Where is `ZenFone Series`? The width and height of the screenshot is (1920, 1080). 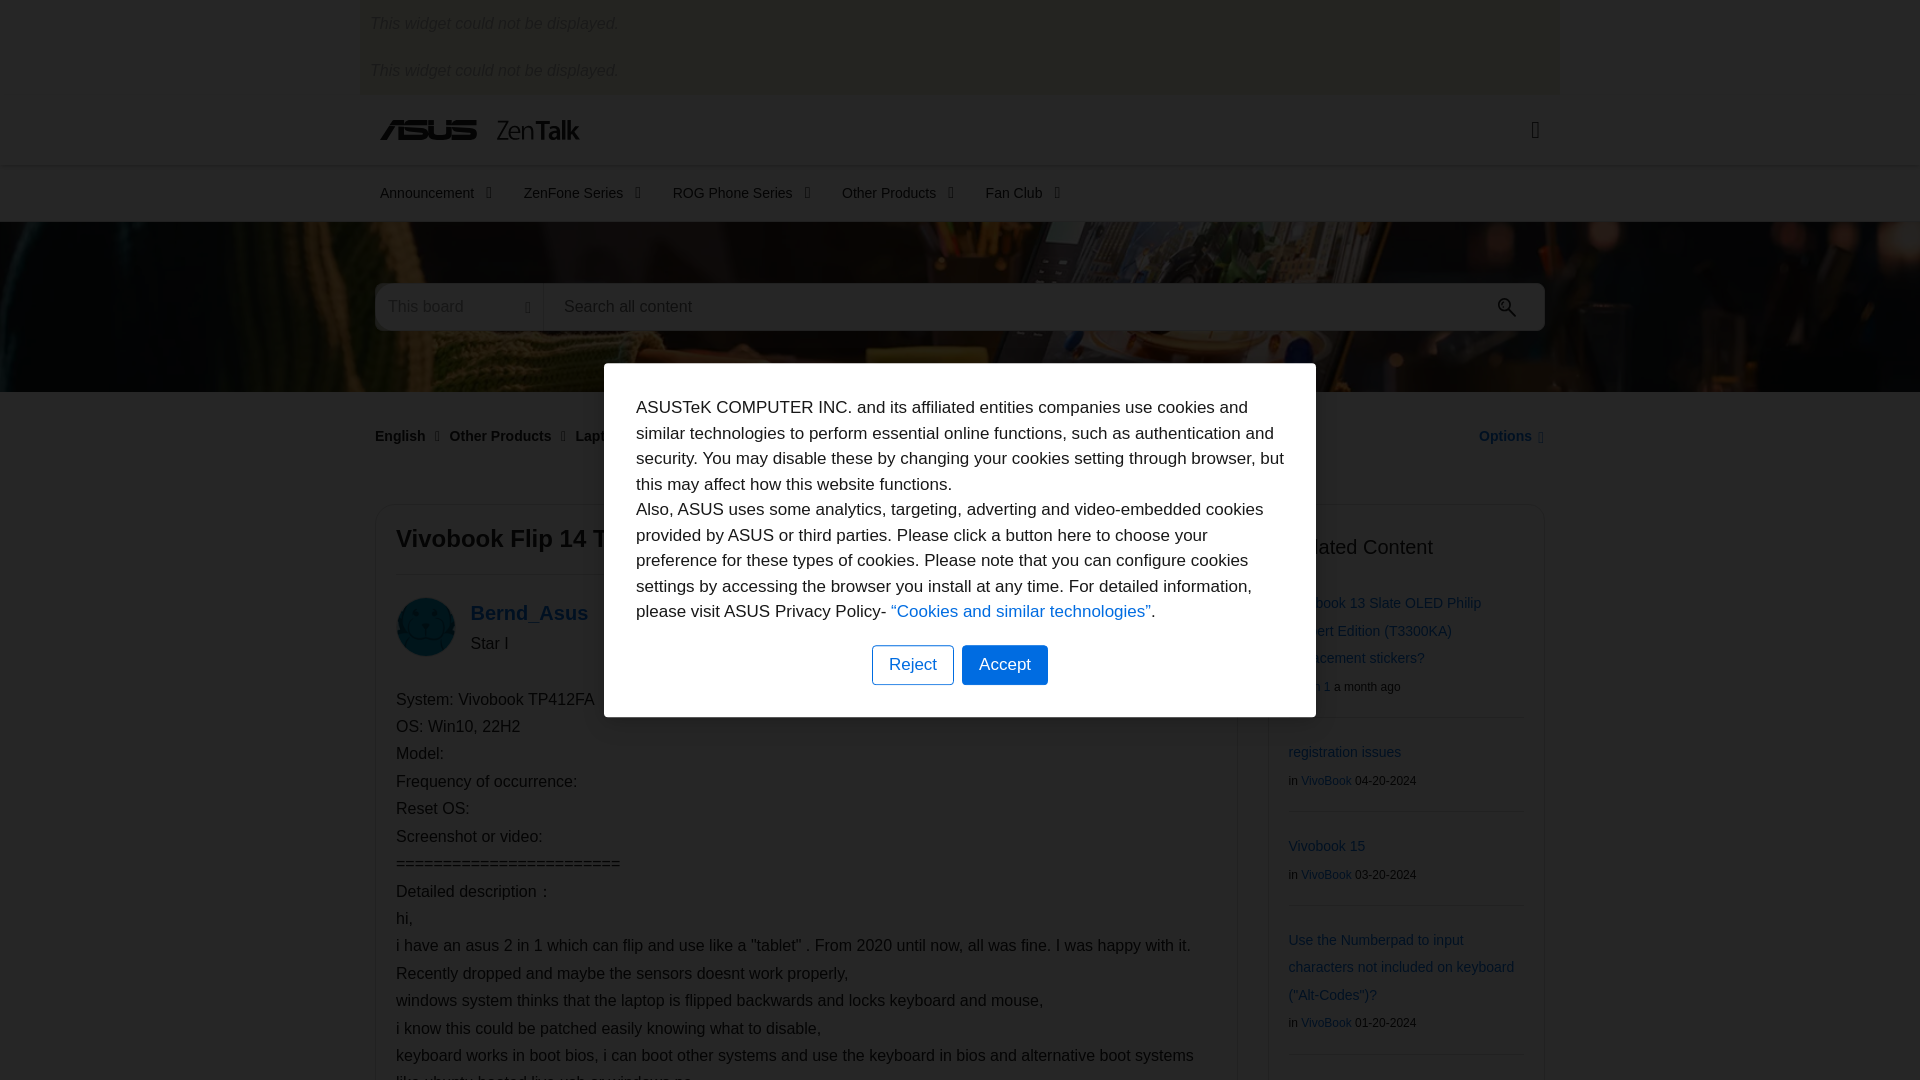
ZenFone Series is located at coordinates (576, 193).